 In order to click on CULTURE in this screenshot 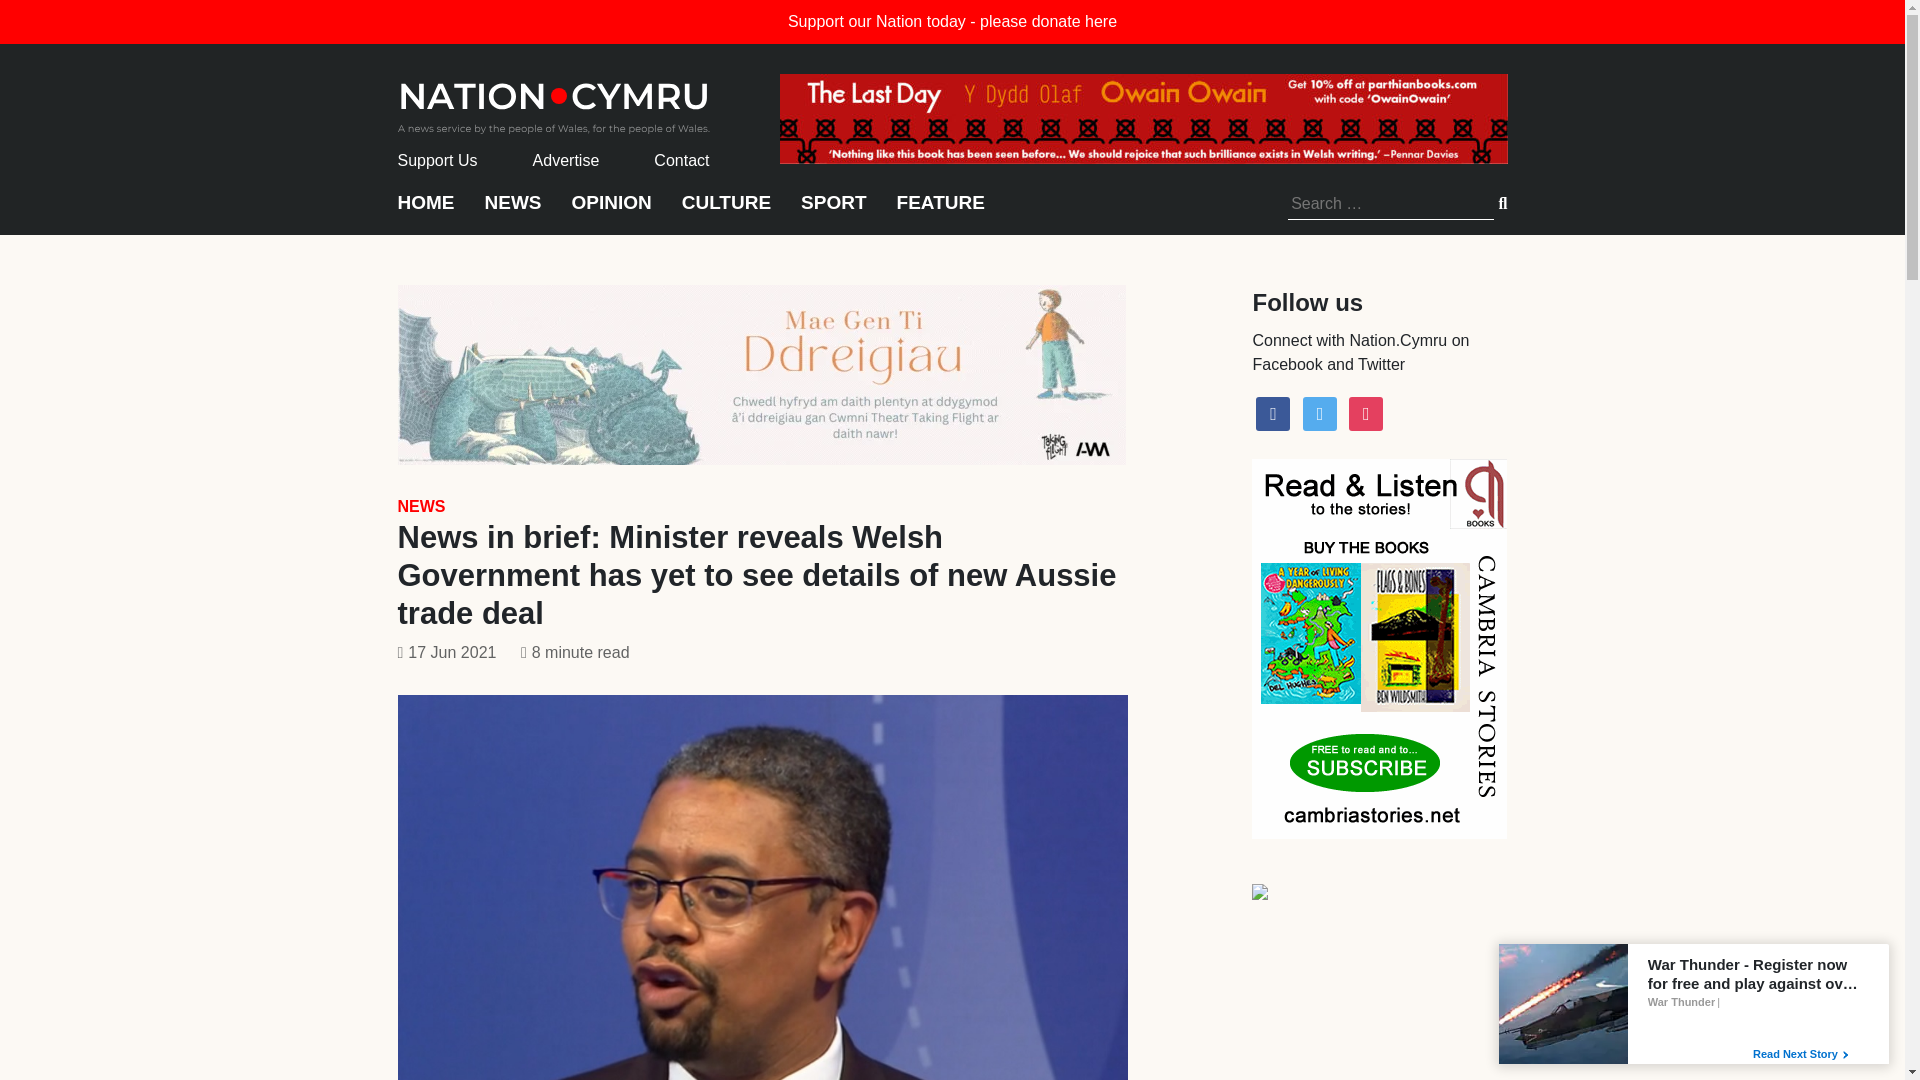, I will do `click(726, 212)`.